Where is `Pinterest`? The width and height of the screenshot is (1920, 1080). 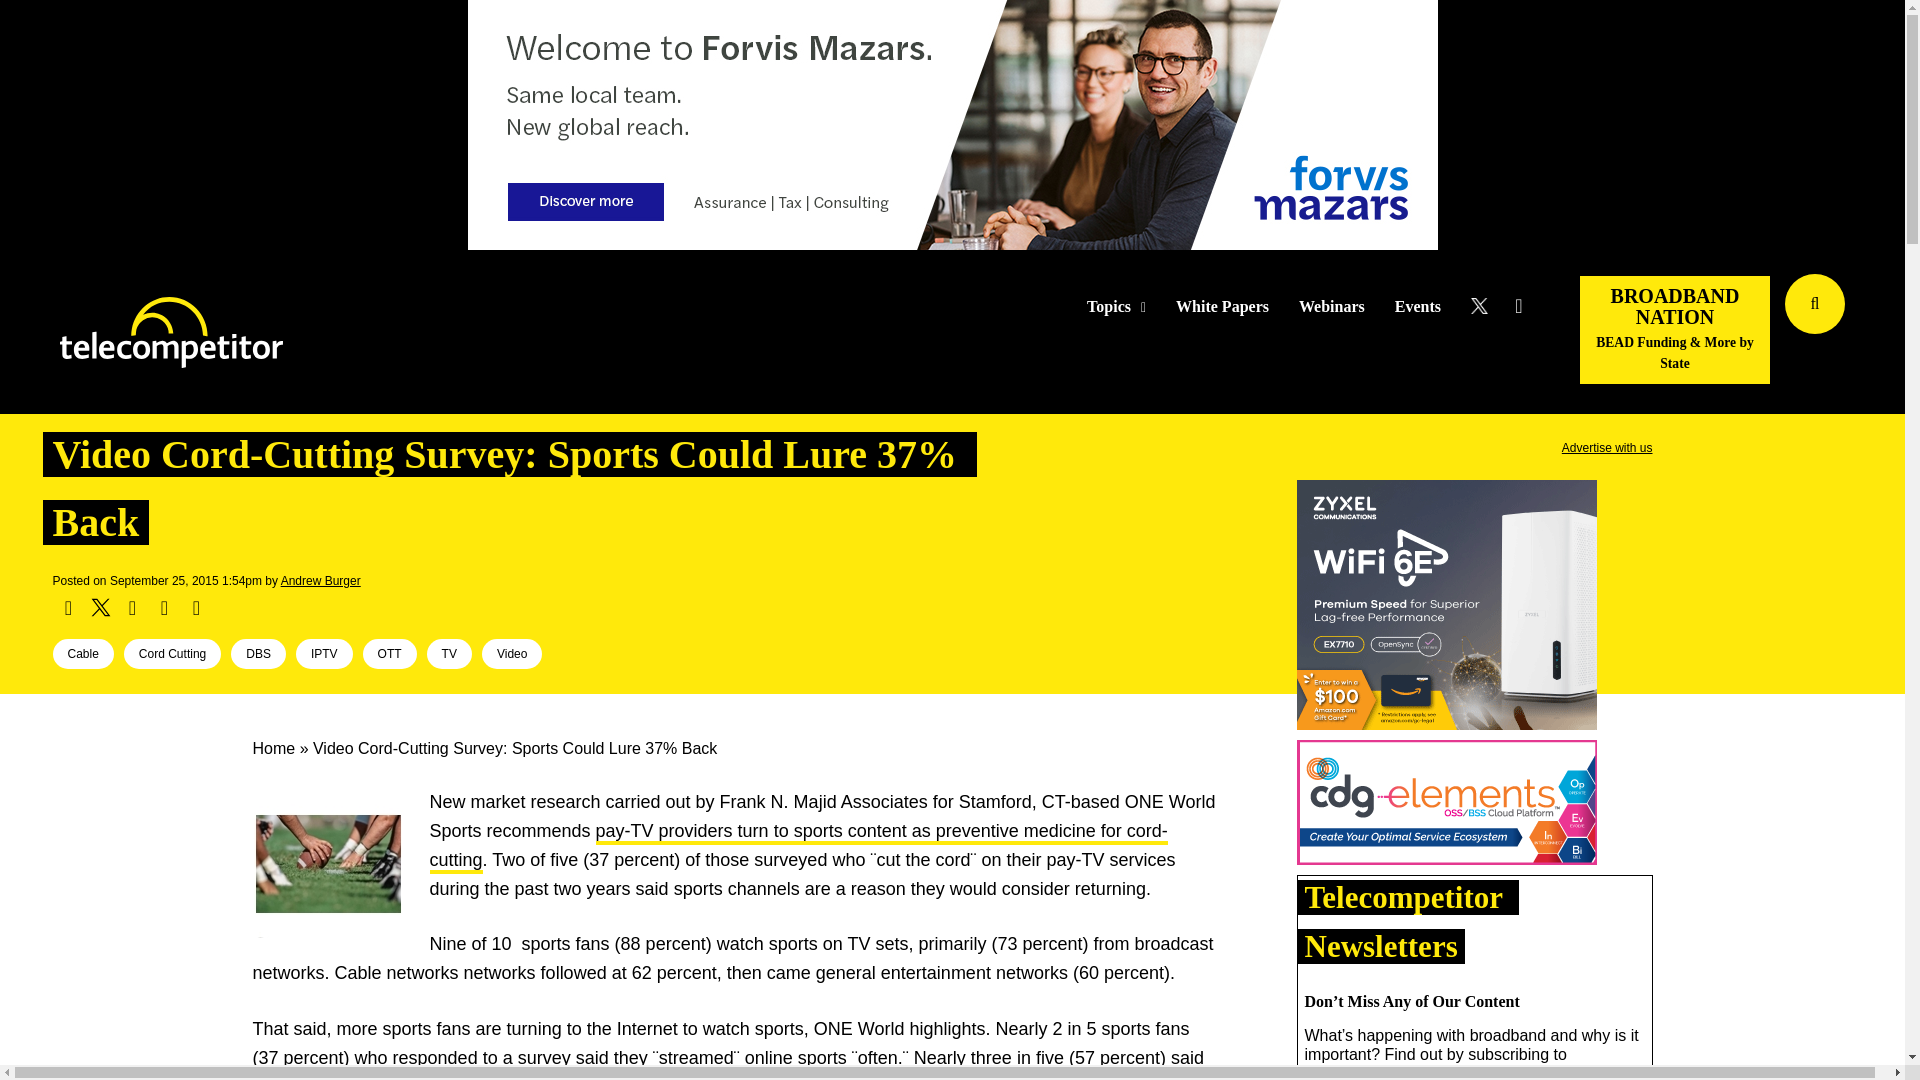
Pinterest is located at coordinates (164, 608).